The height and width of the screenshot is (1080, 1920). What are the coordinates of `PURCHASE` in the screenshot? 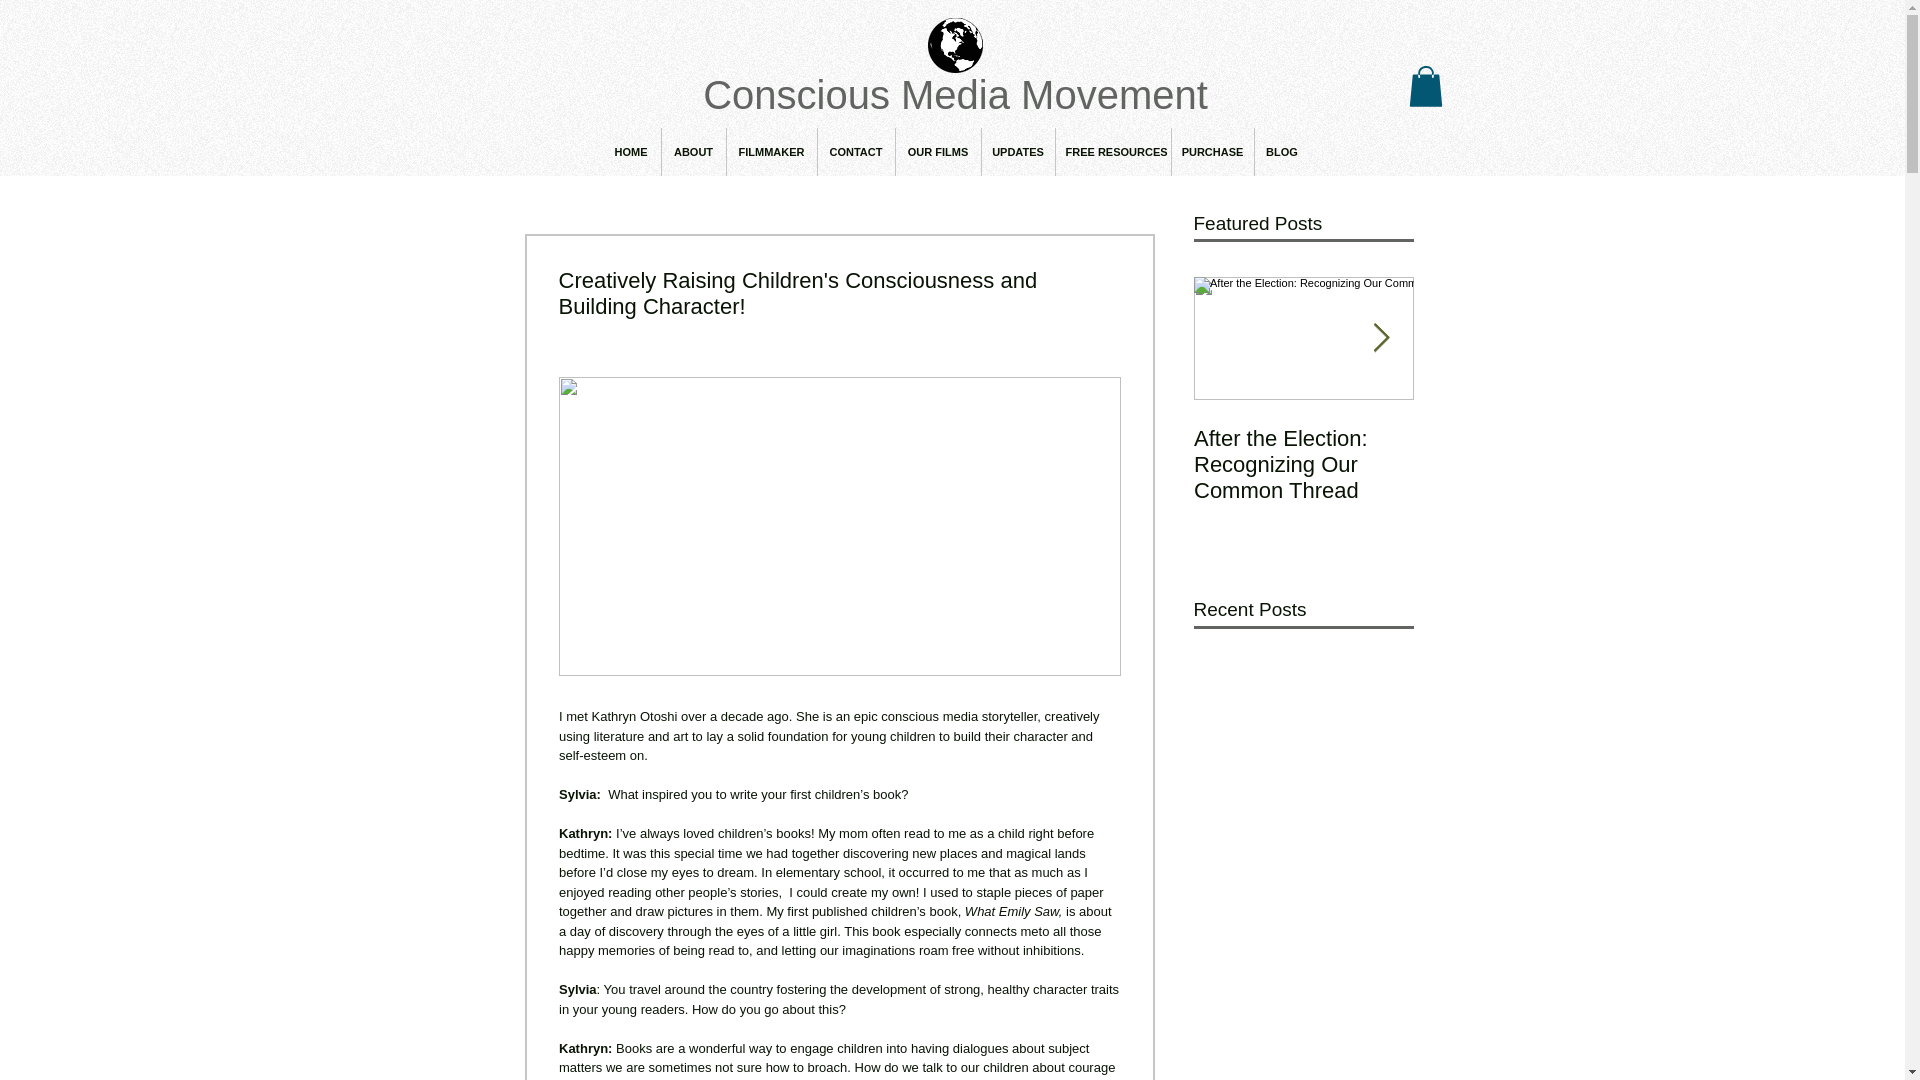 It's located at (1212, 152).